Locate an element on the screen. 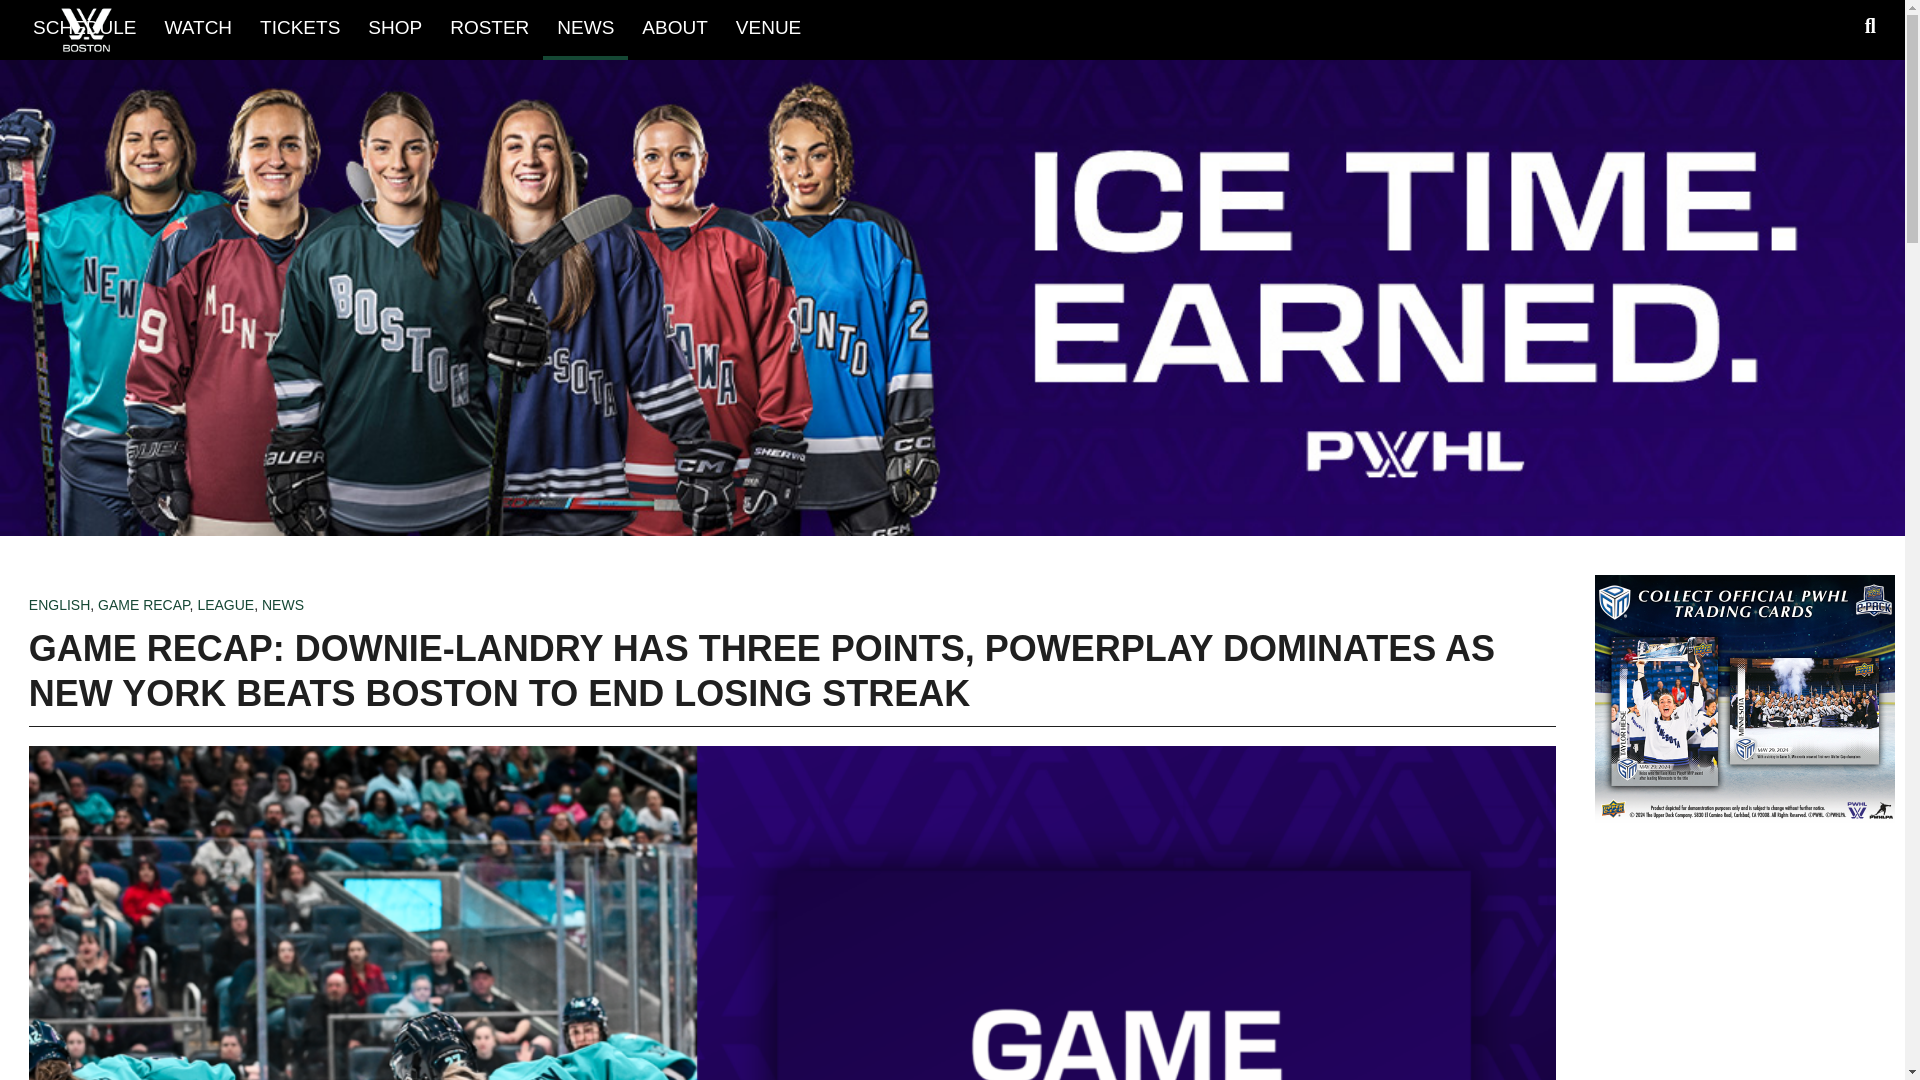 Image resolution: width=1920 pixels, height=1080 pixels. WATCH is located at coordinates (199, 28).